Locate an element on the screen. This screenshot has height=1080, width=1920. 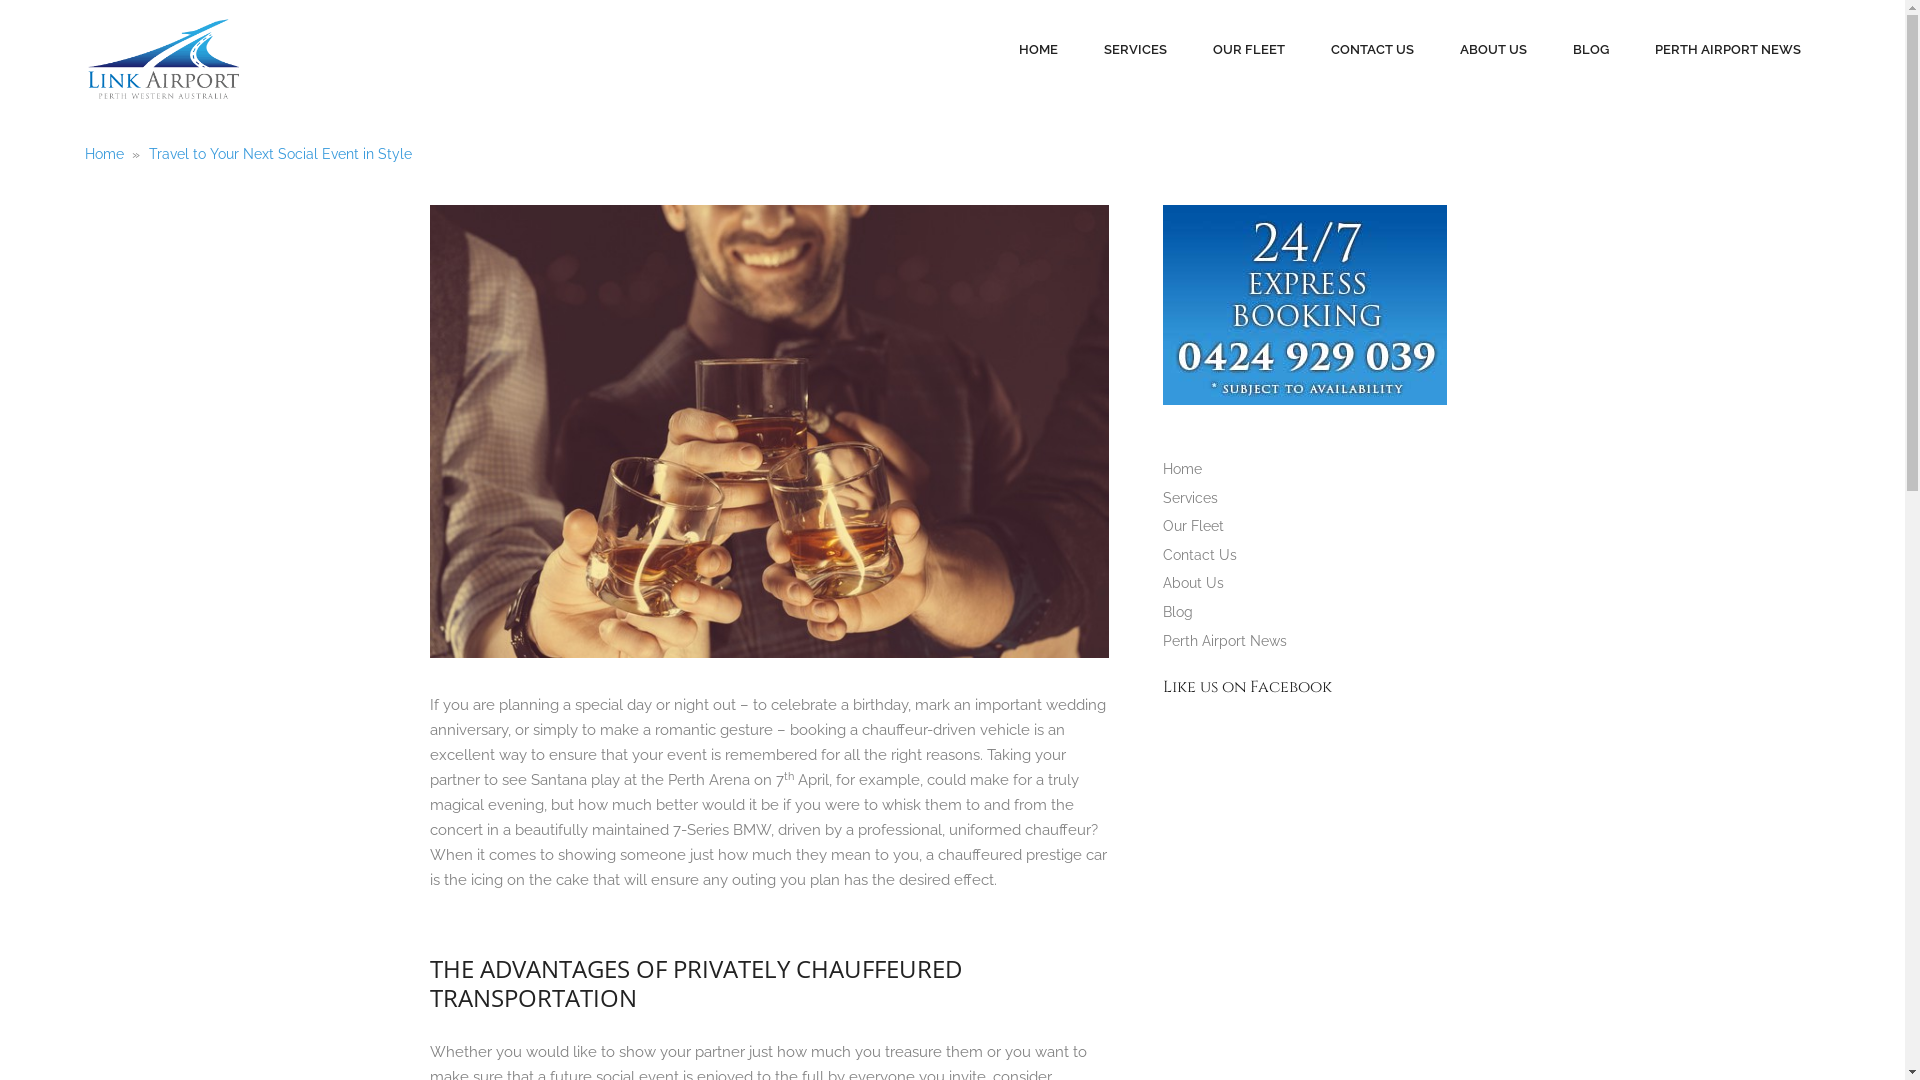
Contact Us is located at coordinates (1200, 555).